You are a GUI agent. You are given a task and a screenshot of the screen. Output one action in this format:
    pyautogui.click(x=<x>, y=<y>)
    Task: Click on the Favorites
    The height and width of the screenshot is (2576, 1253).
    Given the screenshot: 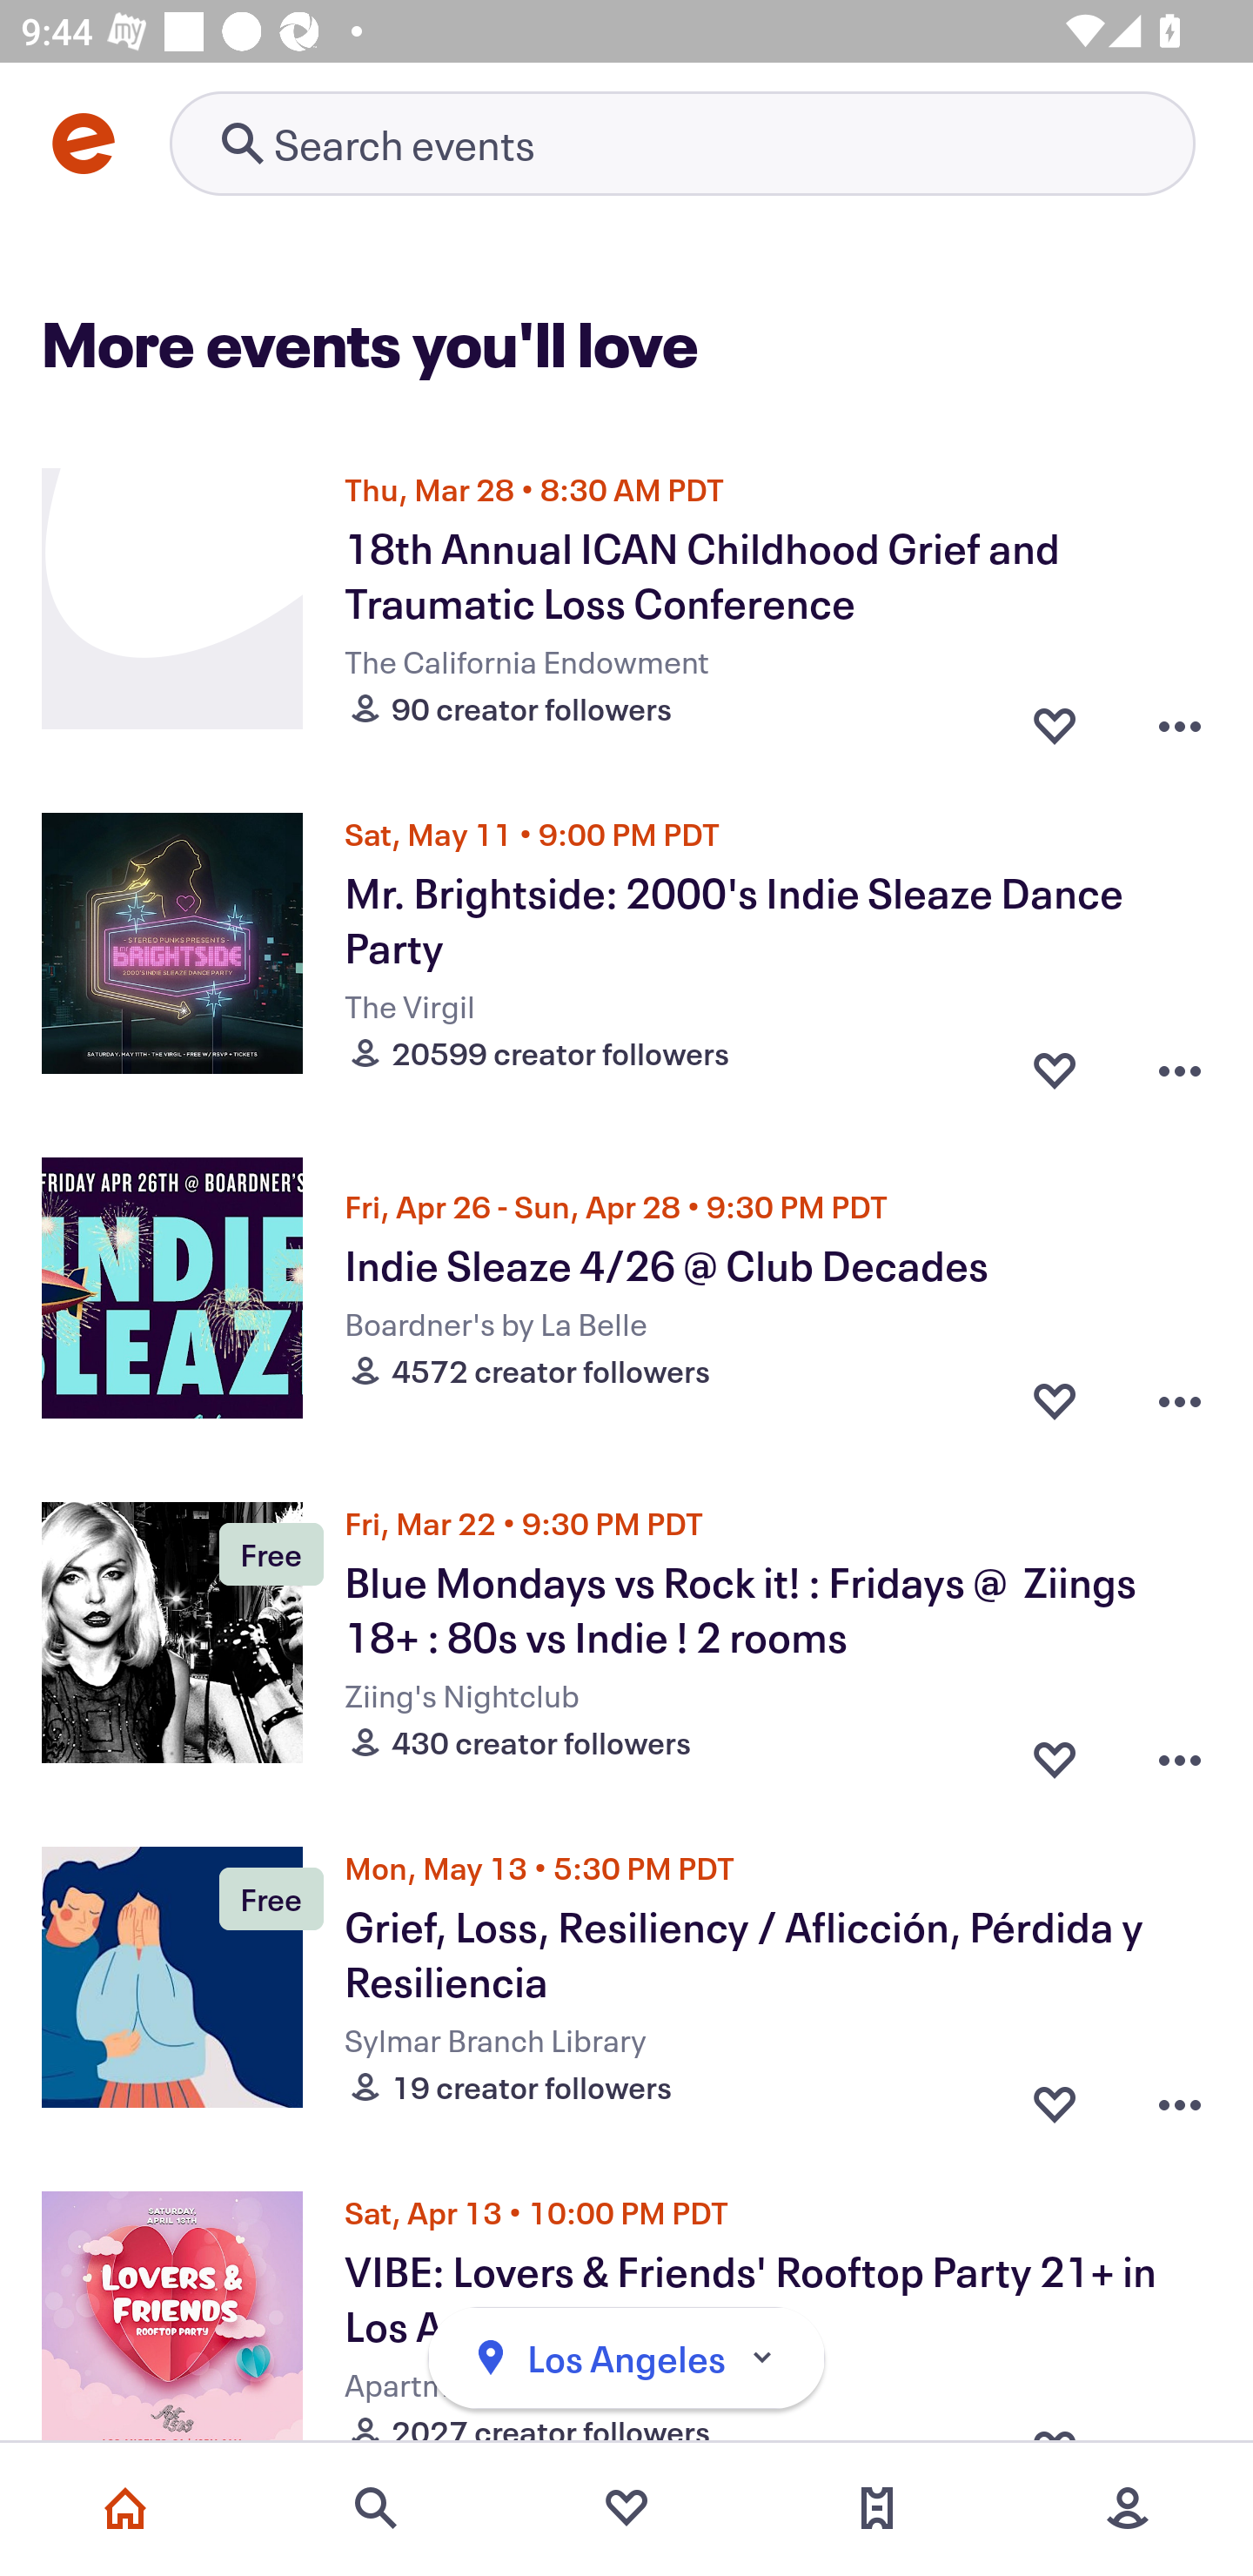 What is the action you would take?
    pyautogui.click(x=626, y=2508)
    